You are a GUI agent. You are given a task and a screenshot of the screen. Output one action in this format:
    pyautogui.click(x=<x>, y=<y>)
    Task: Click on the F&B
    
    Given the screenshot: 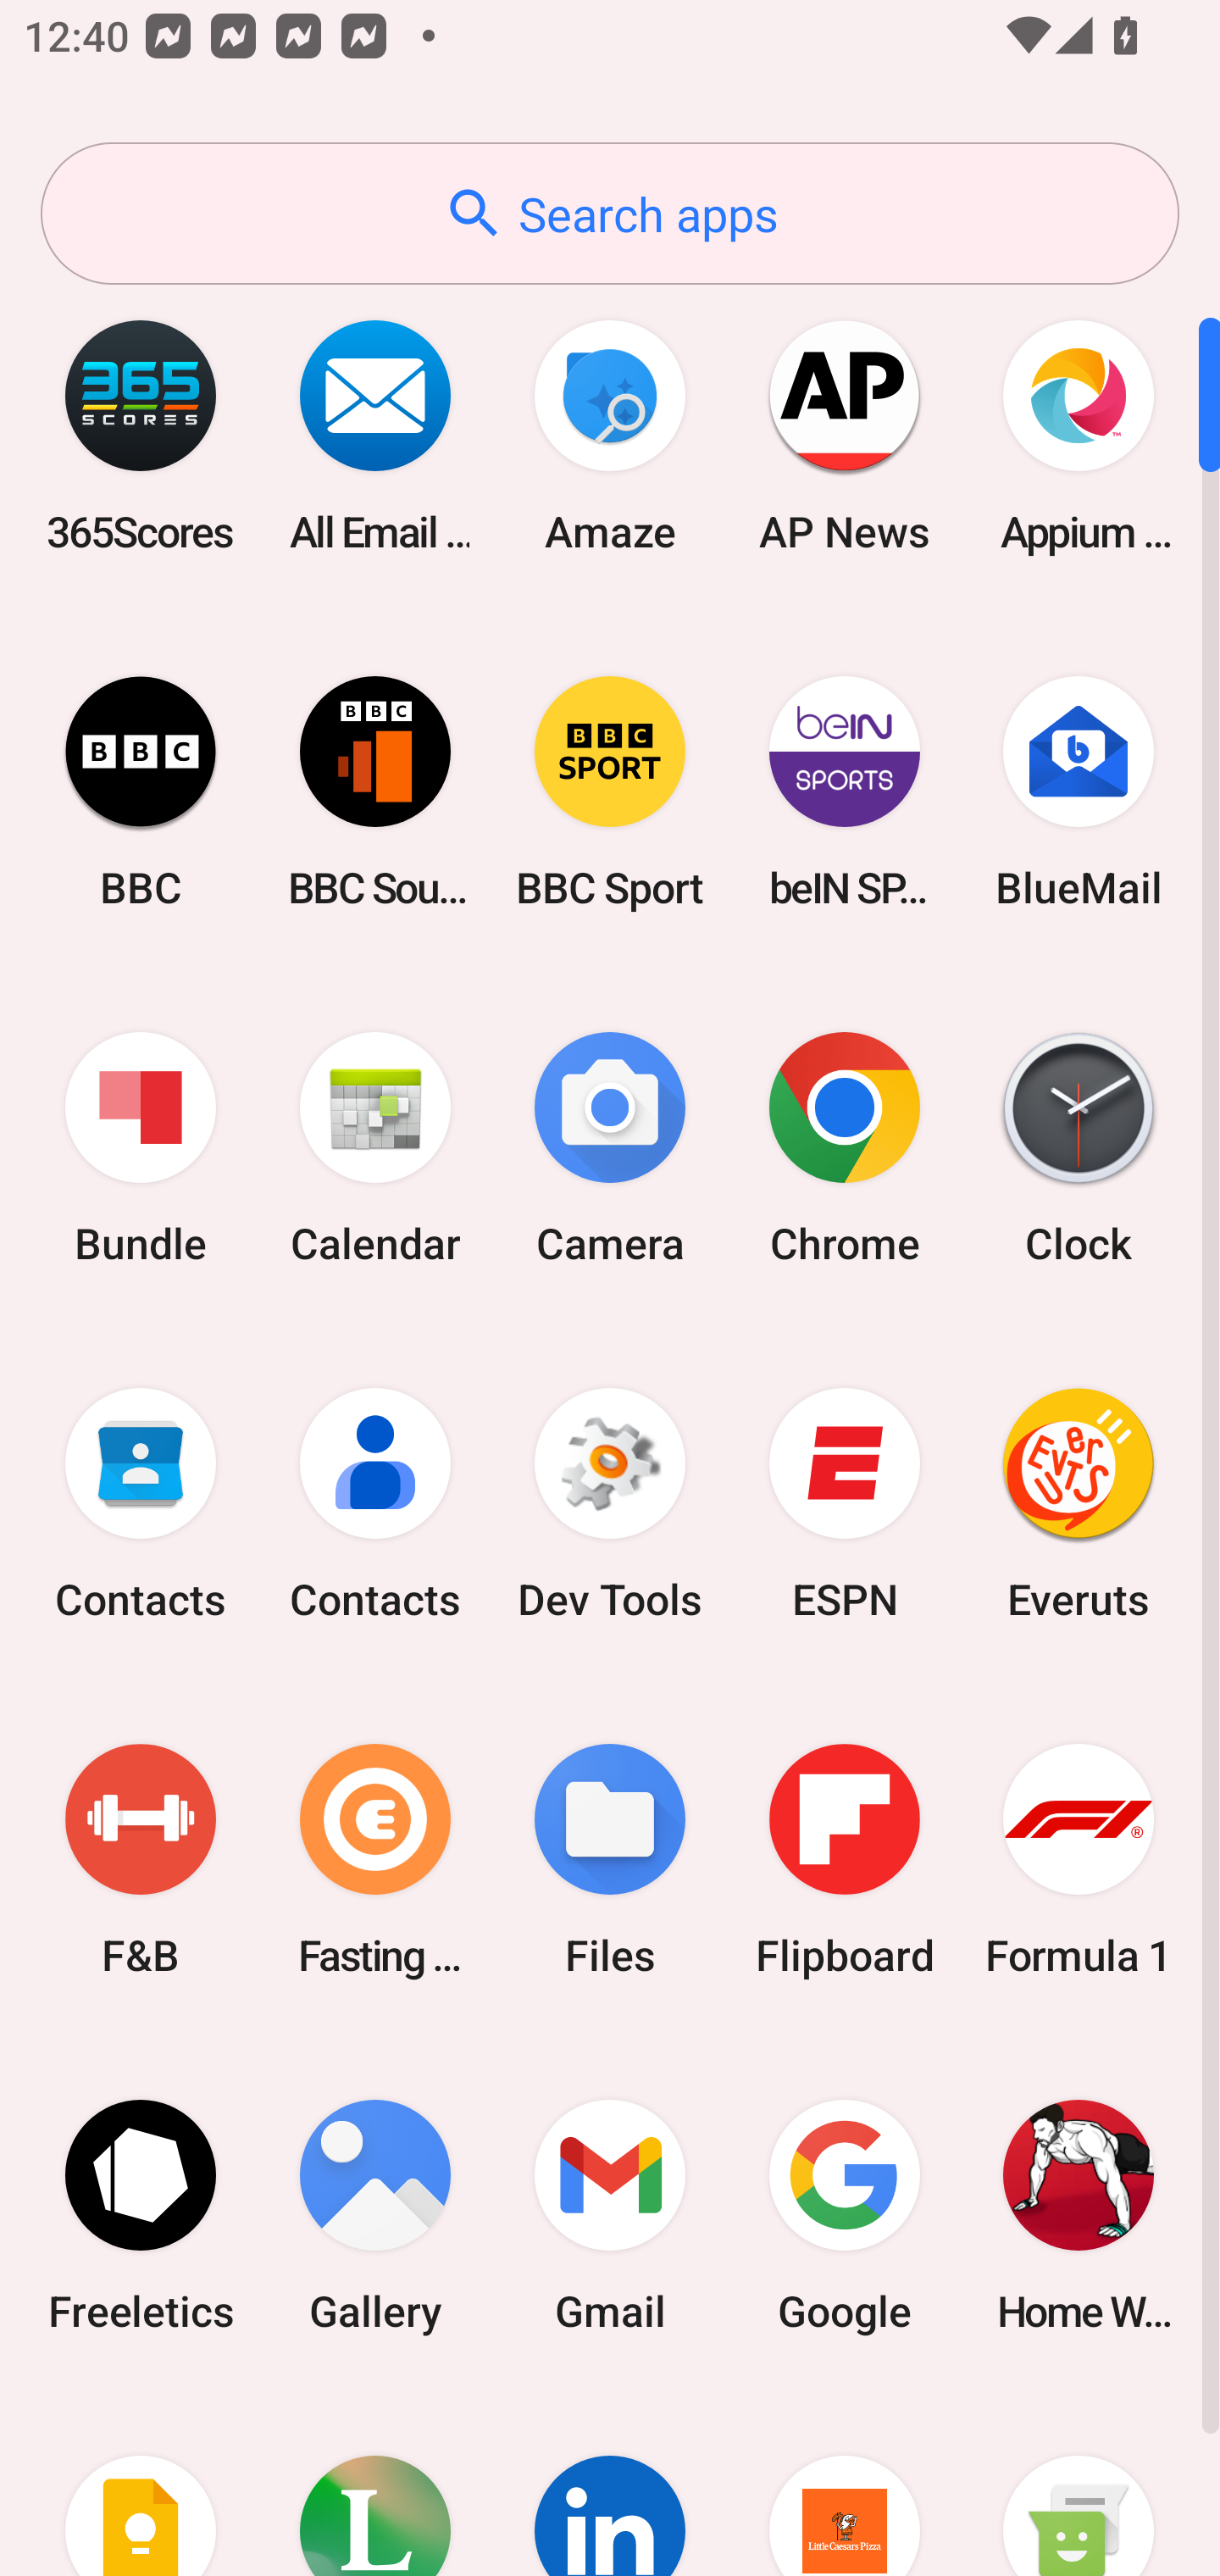 What is the action you would take?
    pyautogui.click(x=141, y=1859)
    